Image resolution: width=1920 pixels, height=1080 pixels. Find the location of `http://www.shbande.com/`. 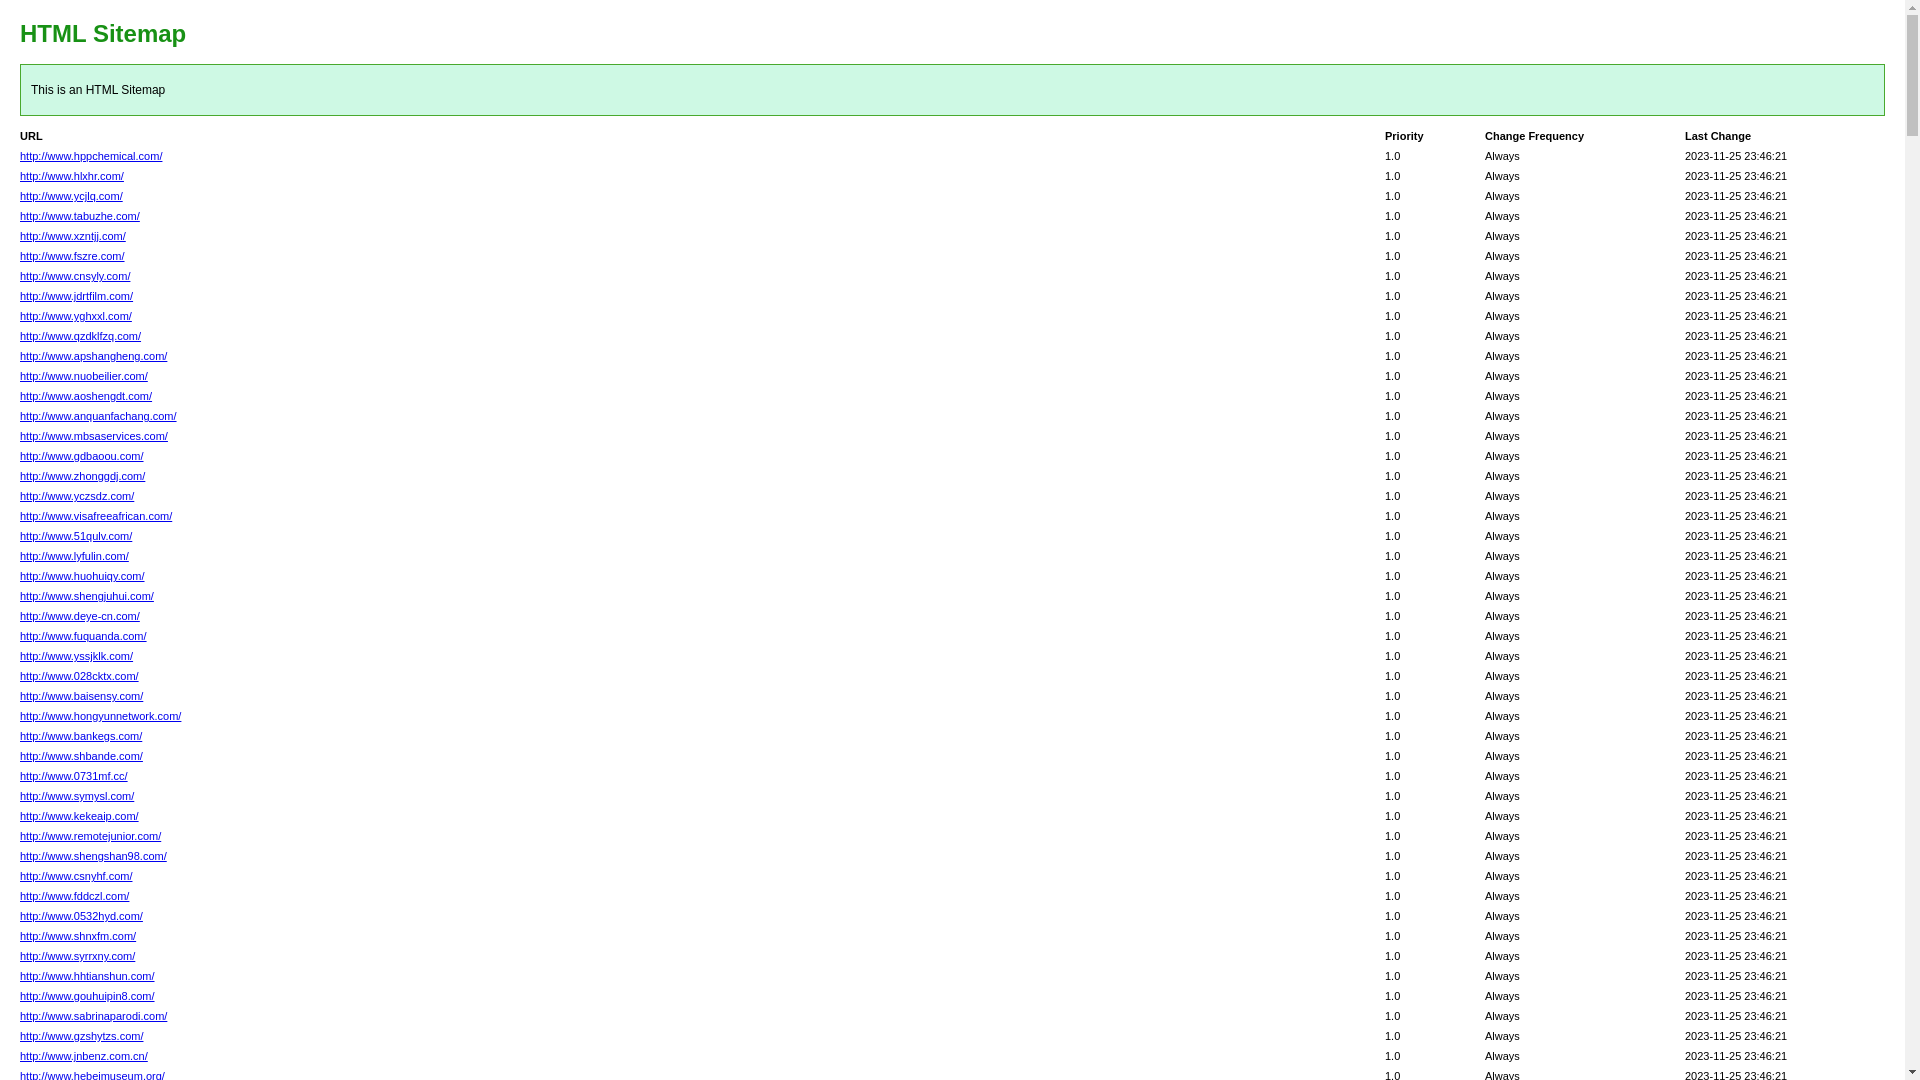

http://www.shbande.com/ is located at coordinates (82, 756).